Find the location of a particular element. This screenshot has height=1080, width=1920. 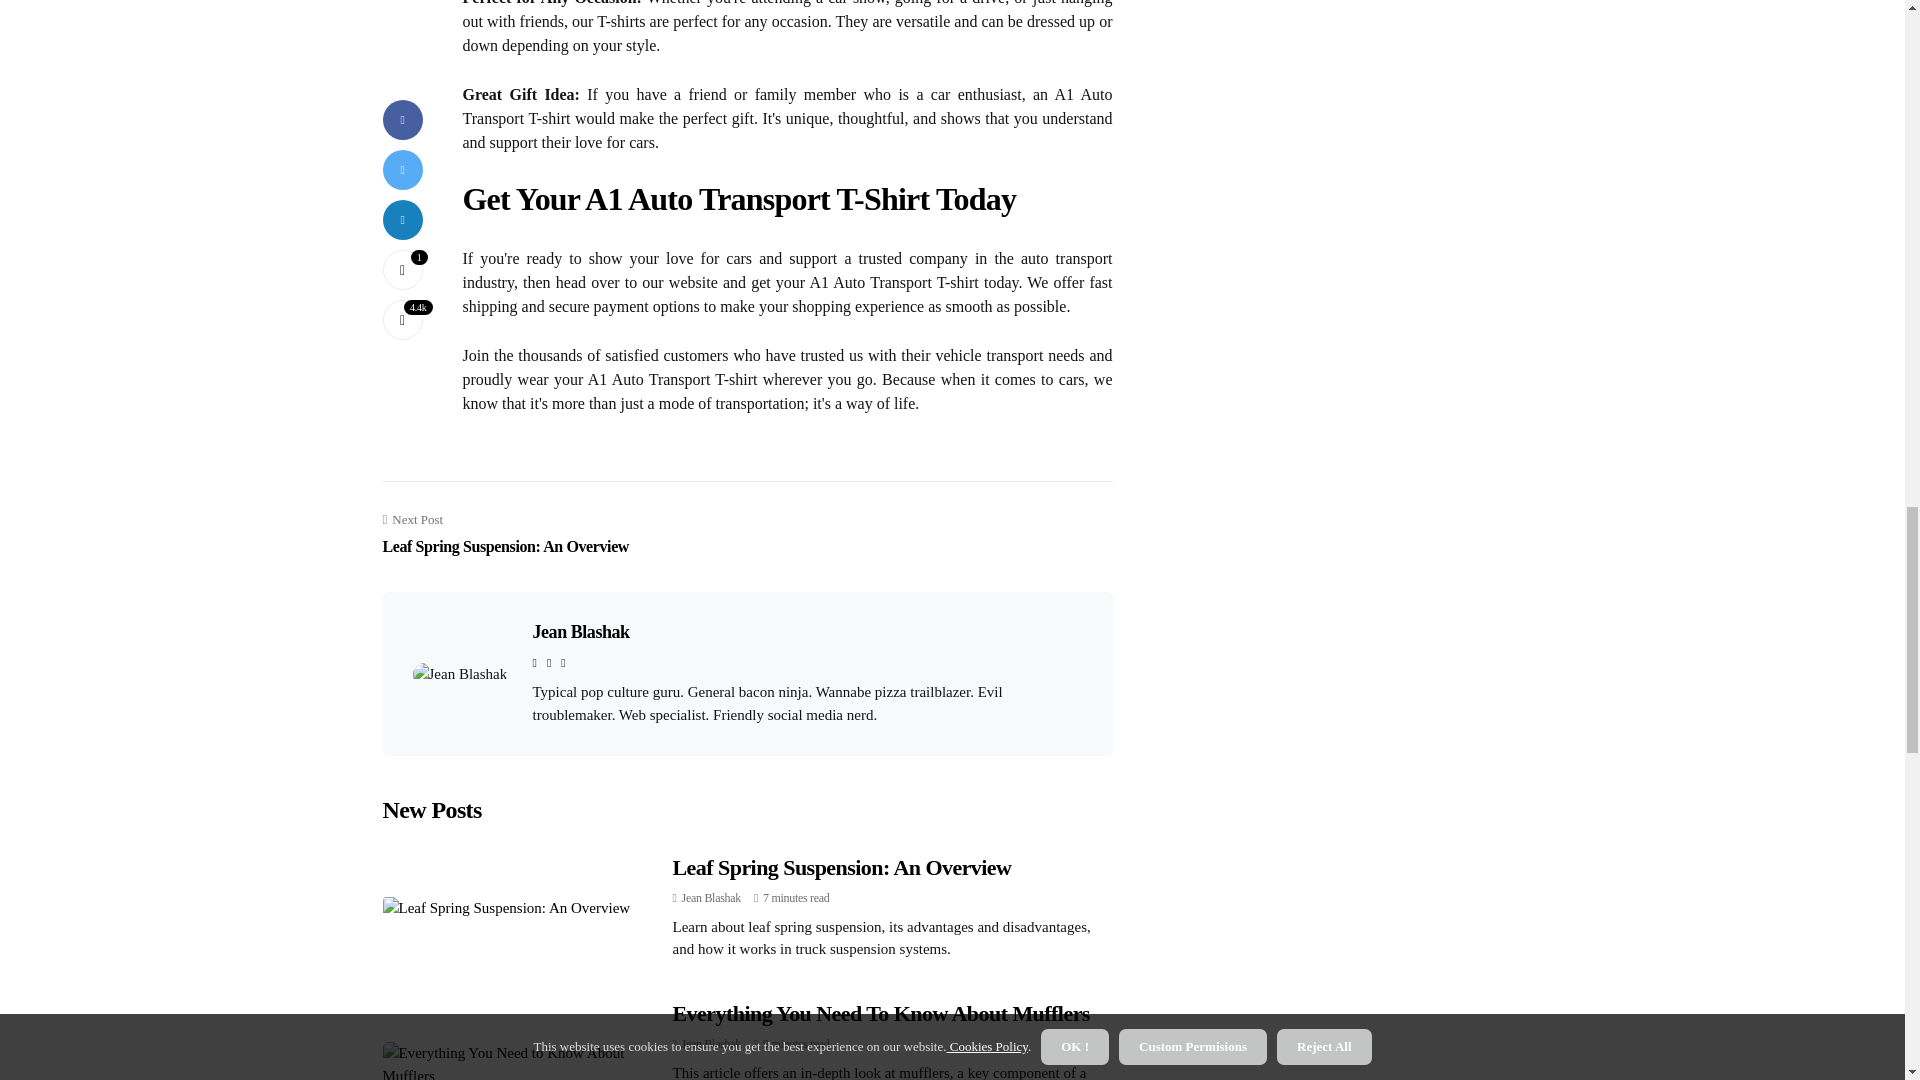

Posts by Jean Blashak is located at coordinates (711, 898).